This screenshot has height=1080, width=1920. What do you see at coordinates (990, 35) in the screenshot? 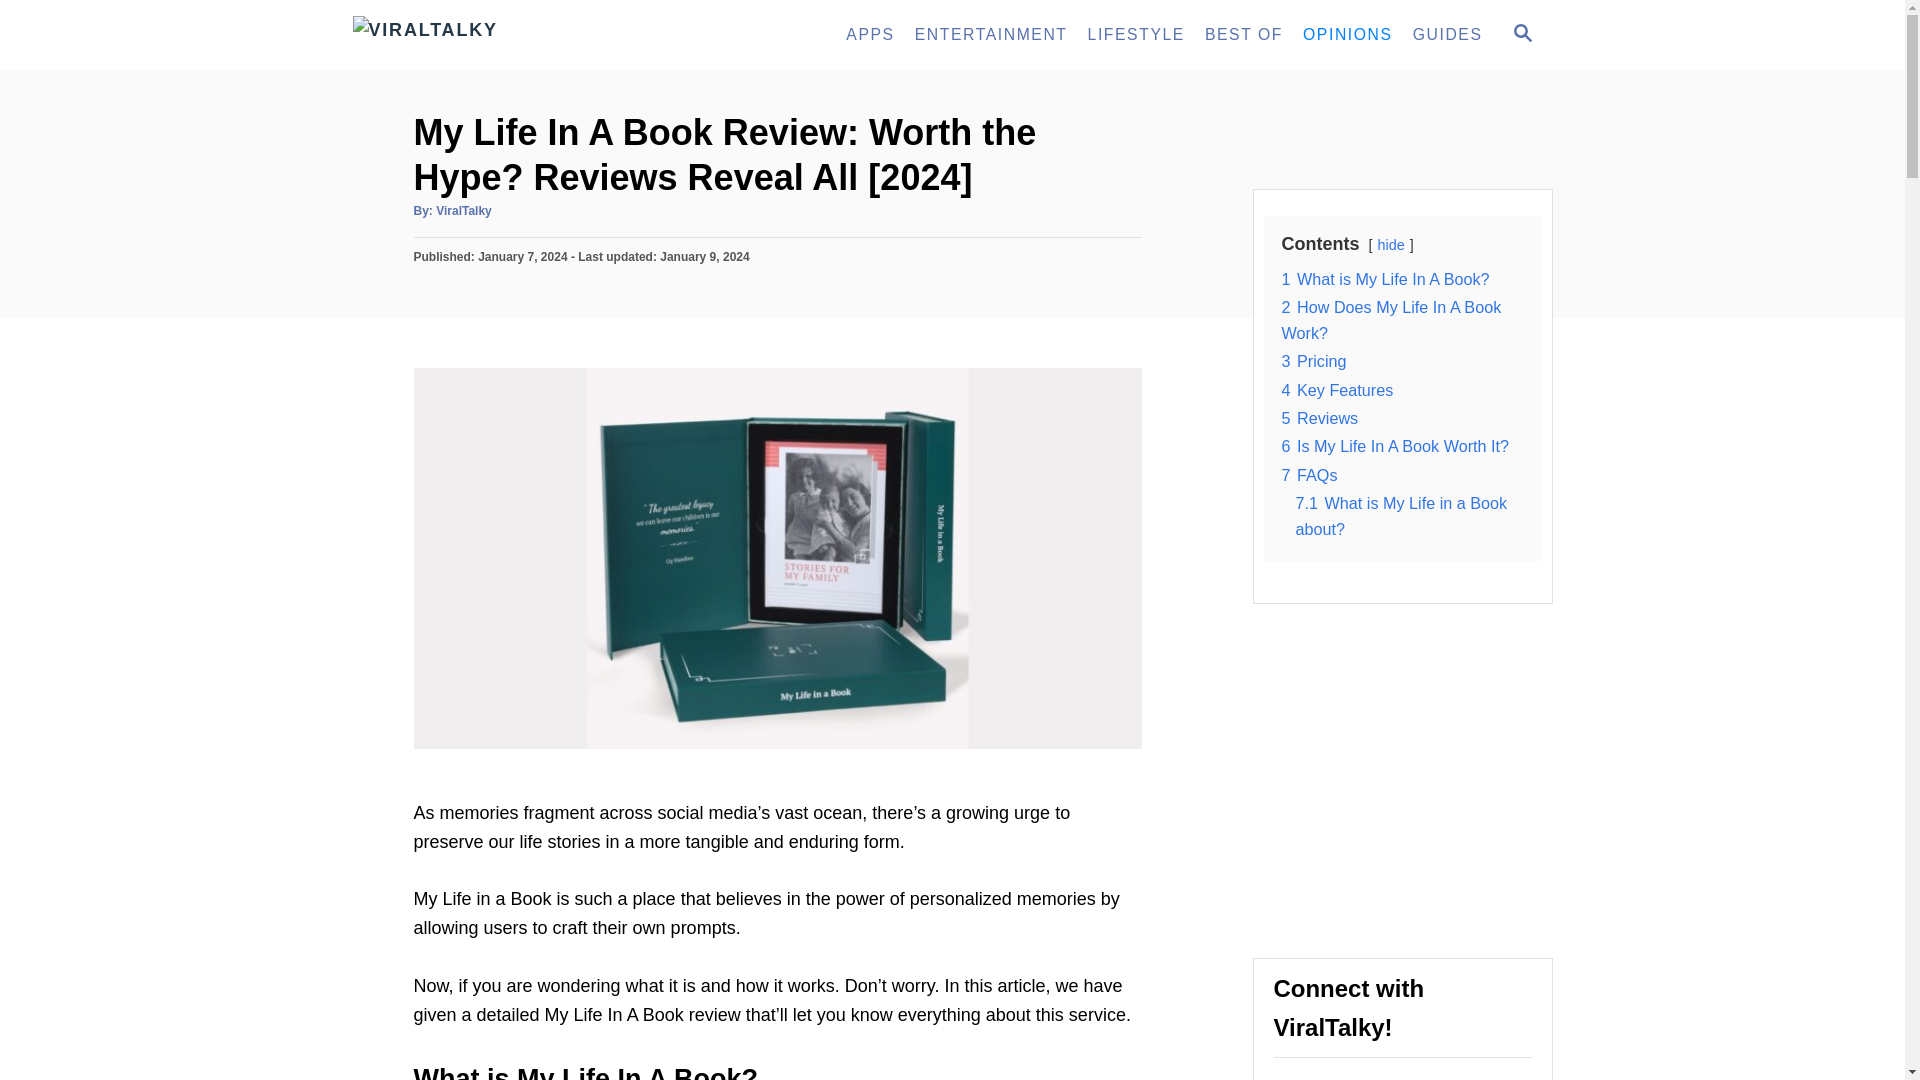
I see `ENTERTAINMENT` at bounding box center [990, 35].